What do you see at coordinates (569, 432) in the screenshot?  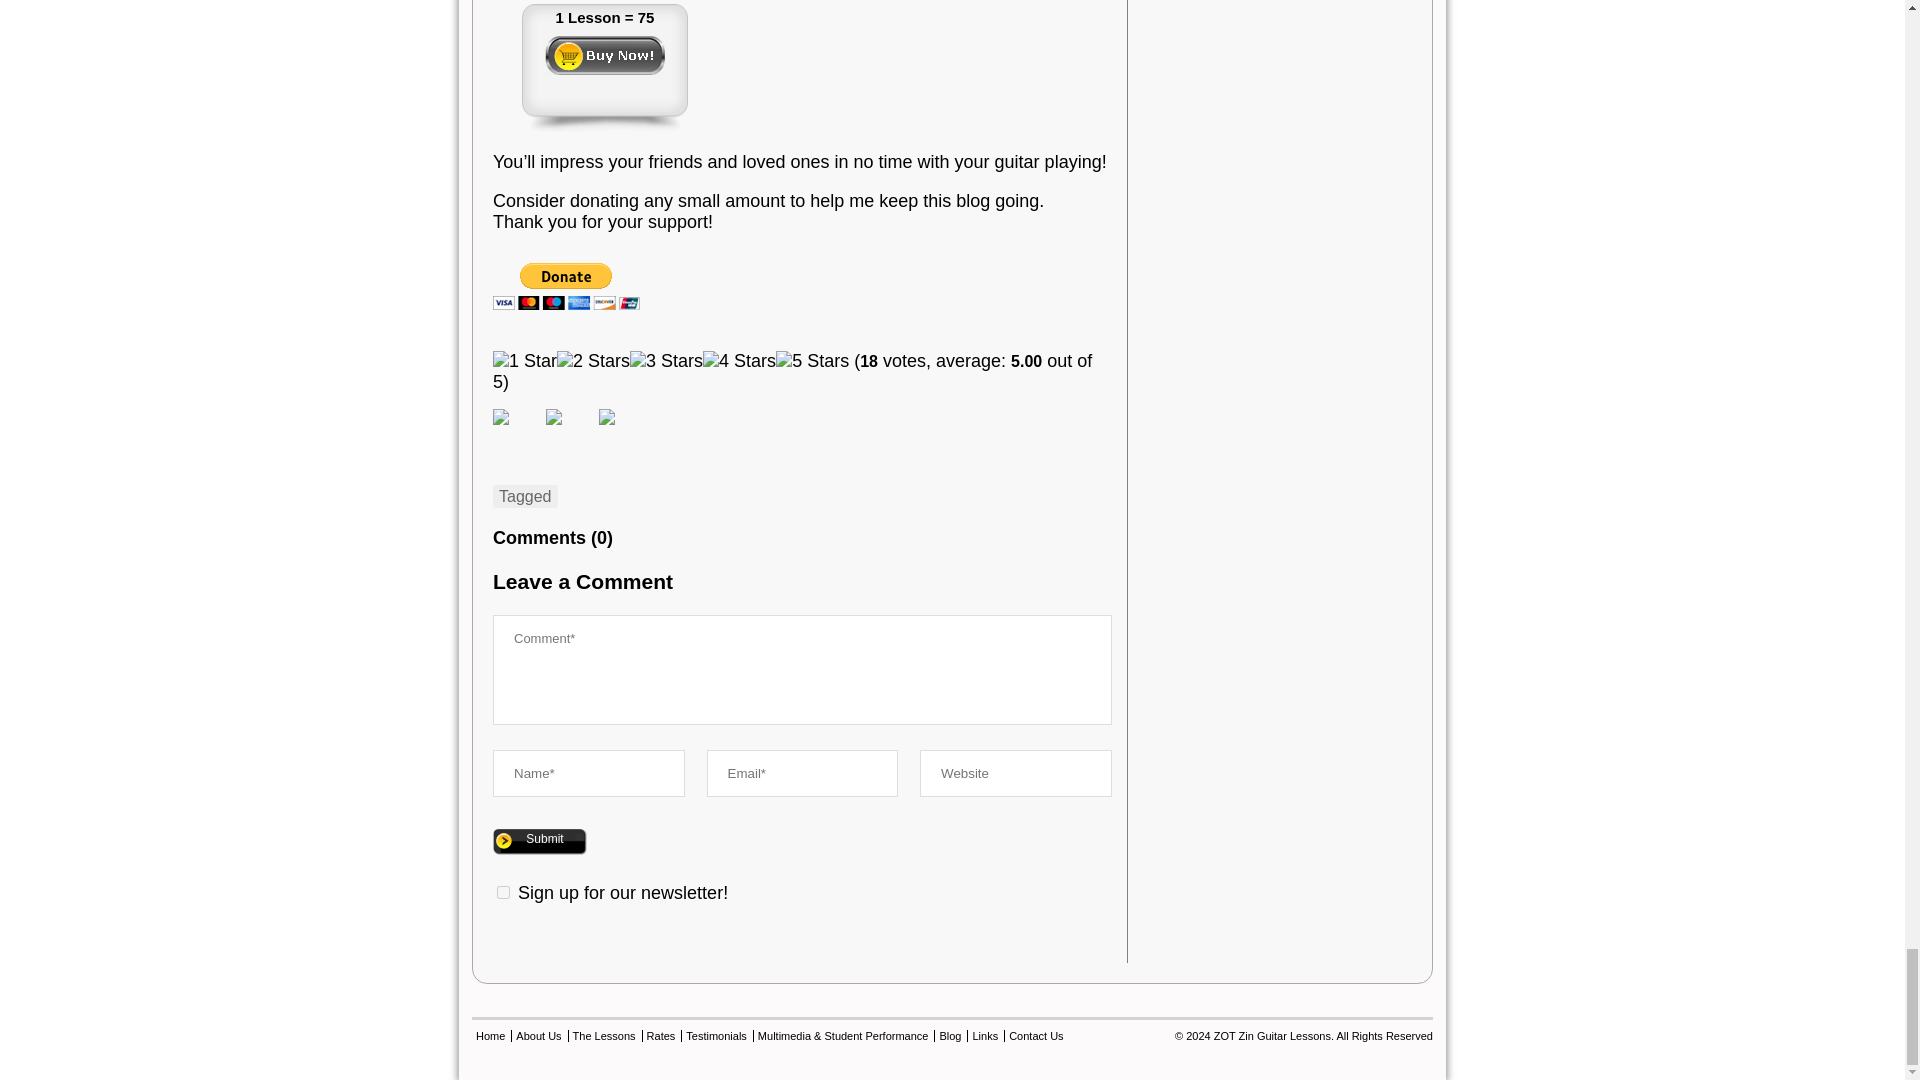 I see `Share on Twitter` at bounding box center [569, 432].